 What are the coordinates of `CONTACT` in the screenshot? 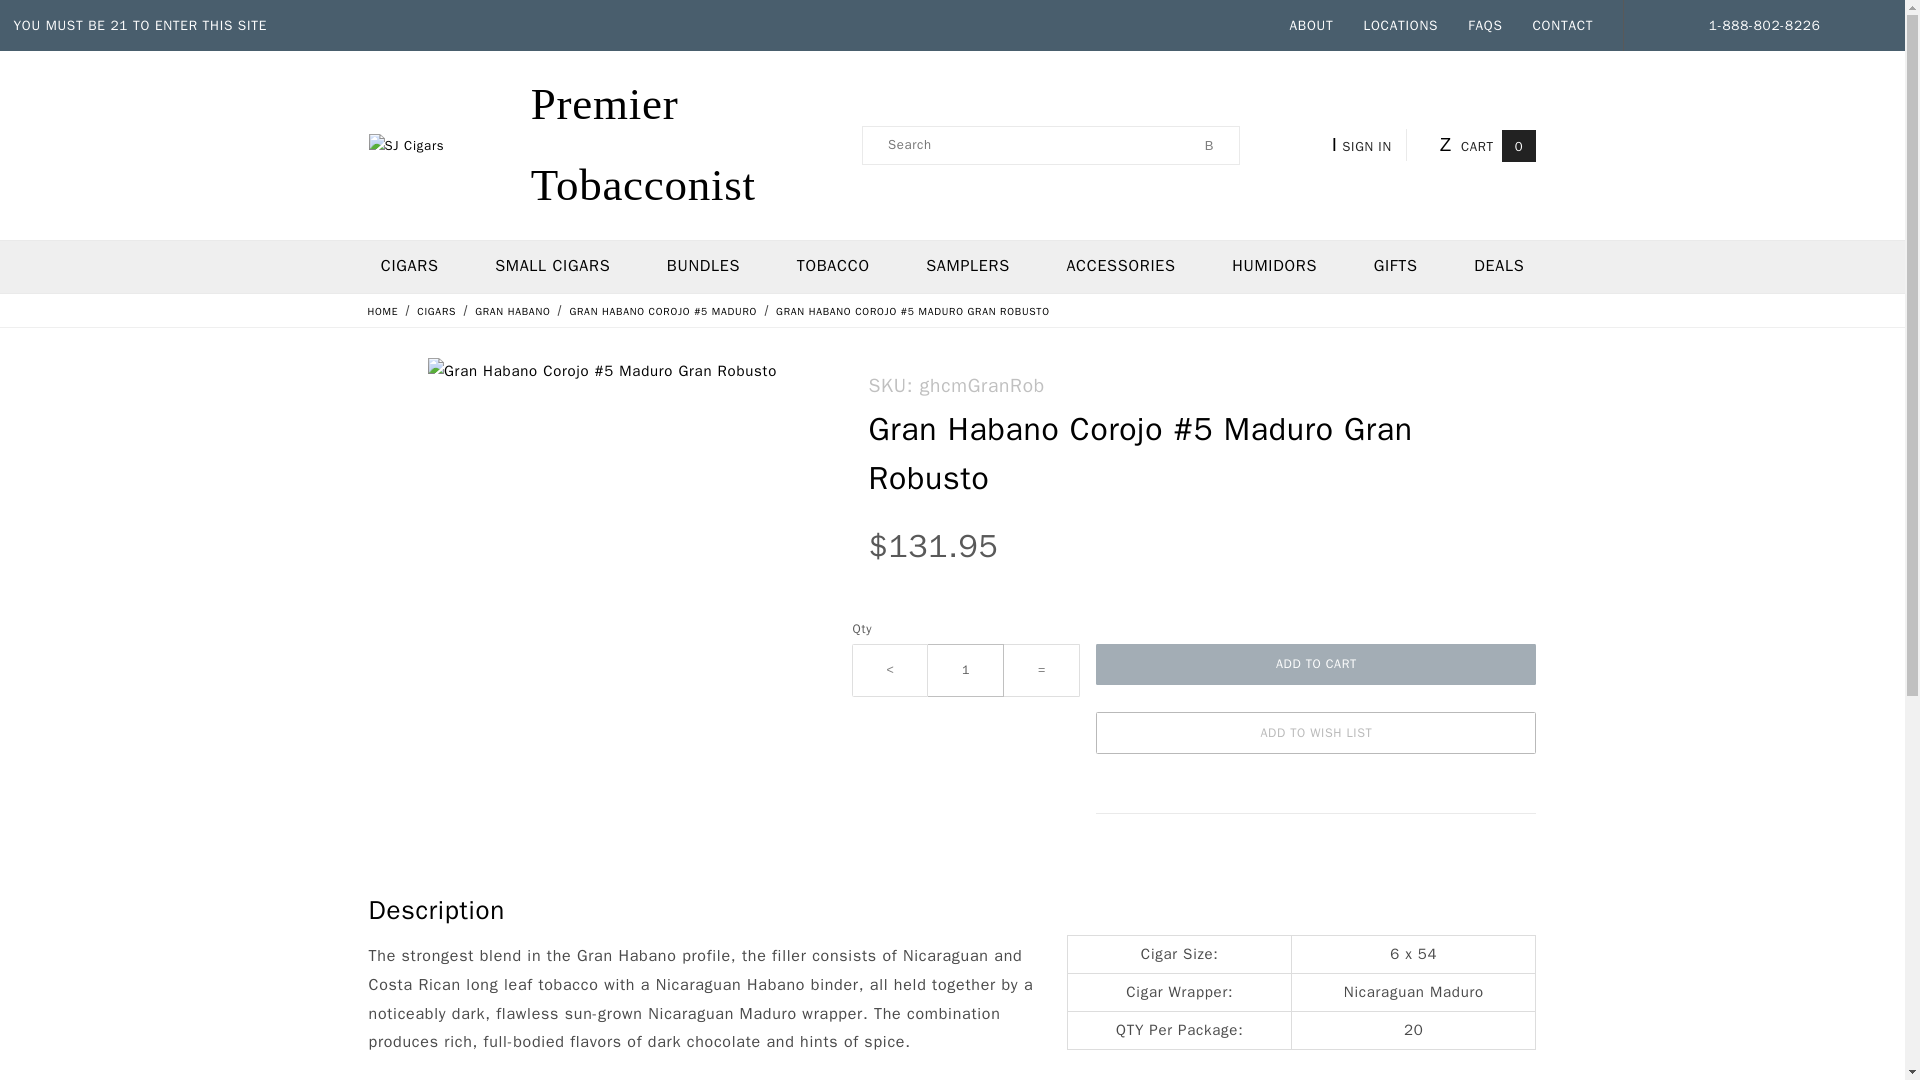 It's located at (1562, 26).